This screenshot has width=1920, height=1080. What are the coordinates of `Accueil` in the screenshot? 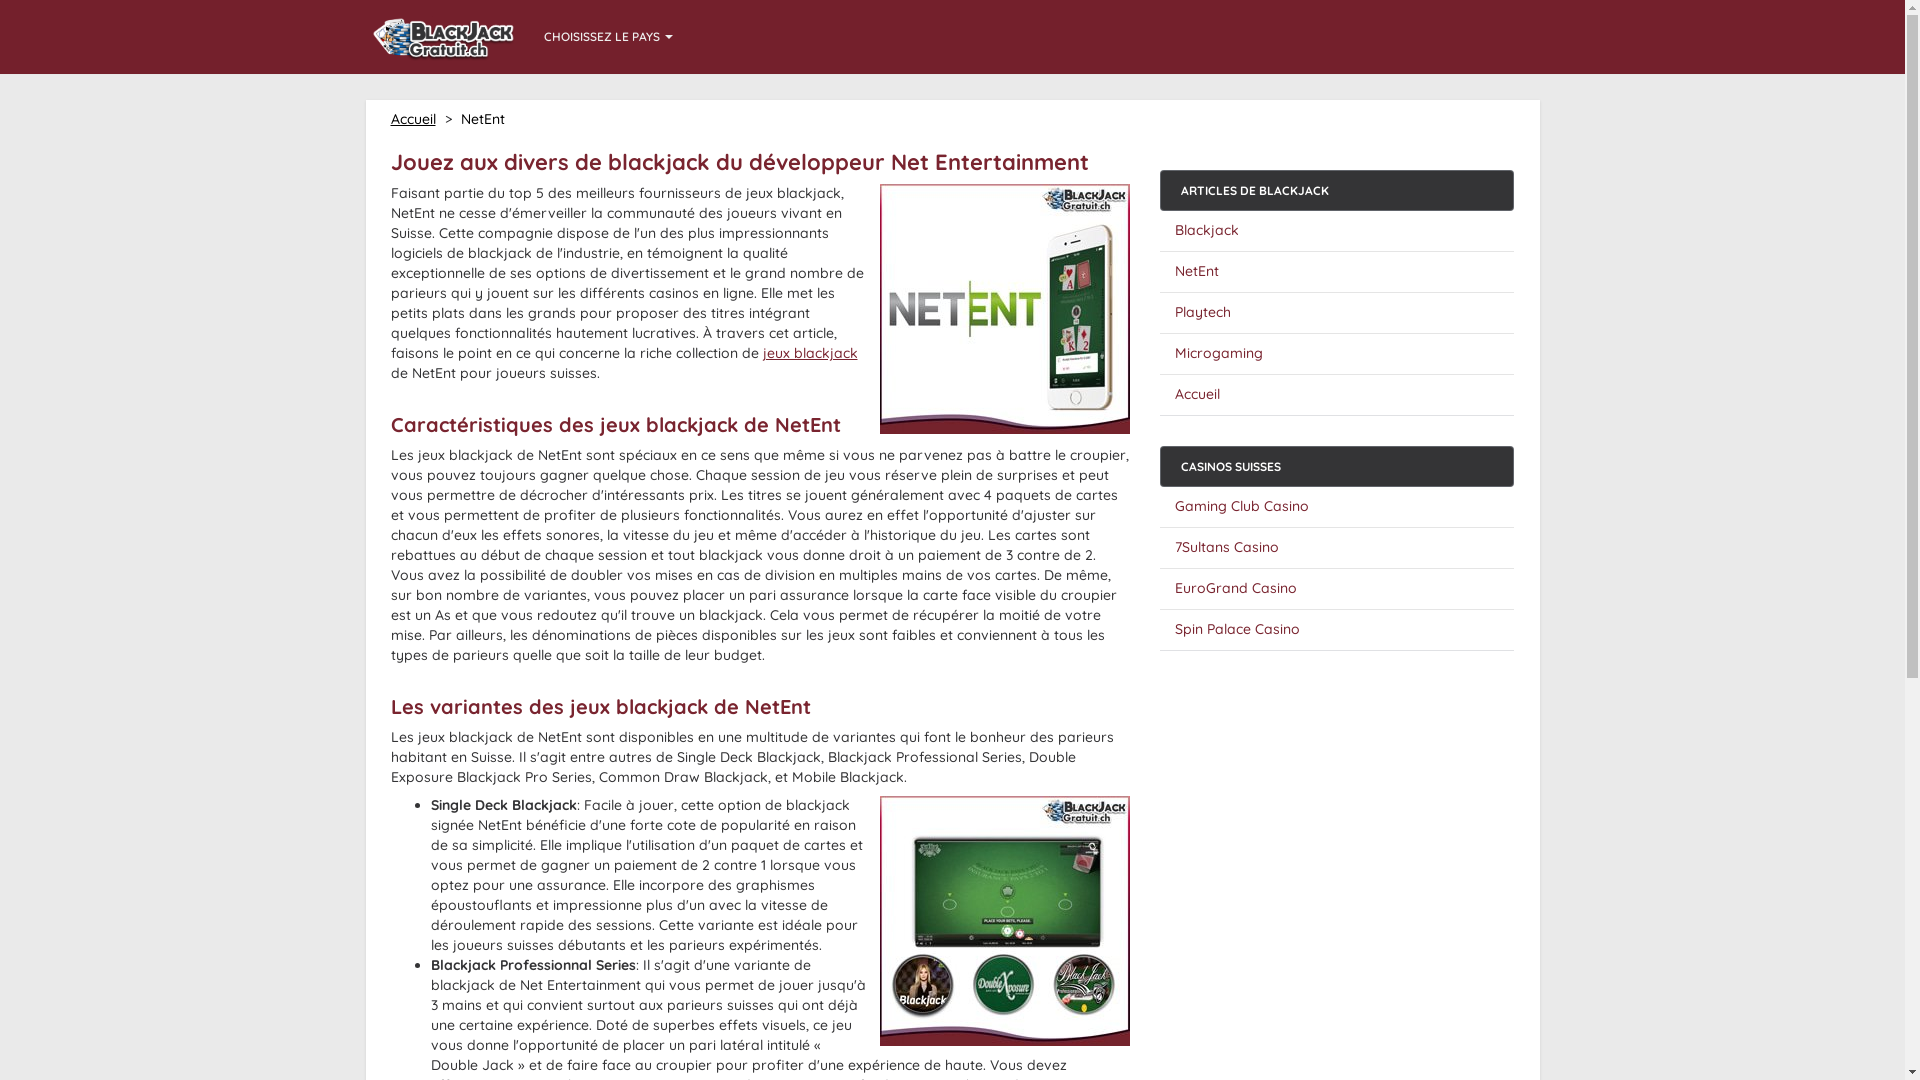 It's located at (412, 119).